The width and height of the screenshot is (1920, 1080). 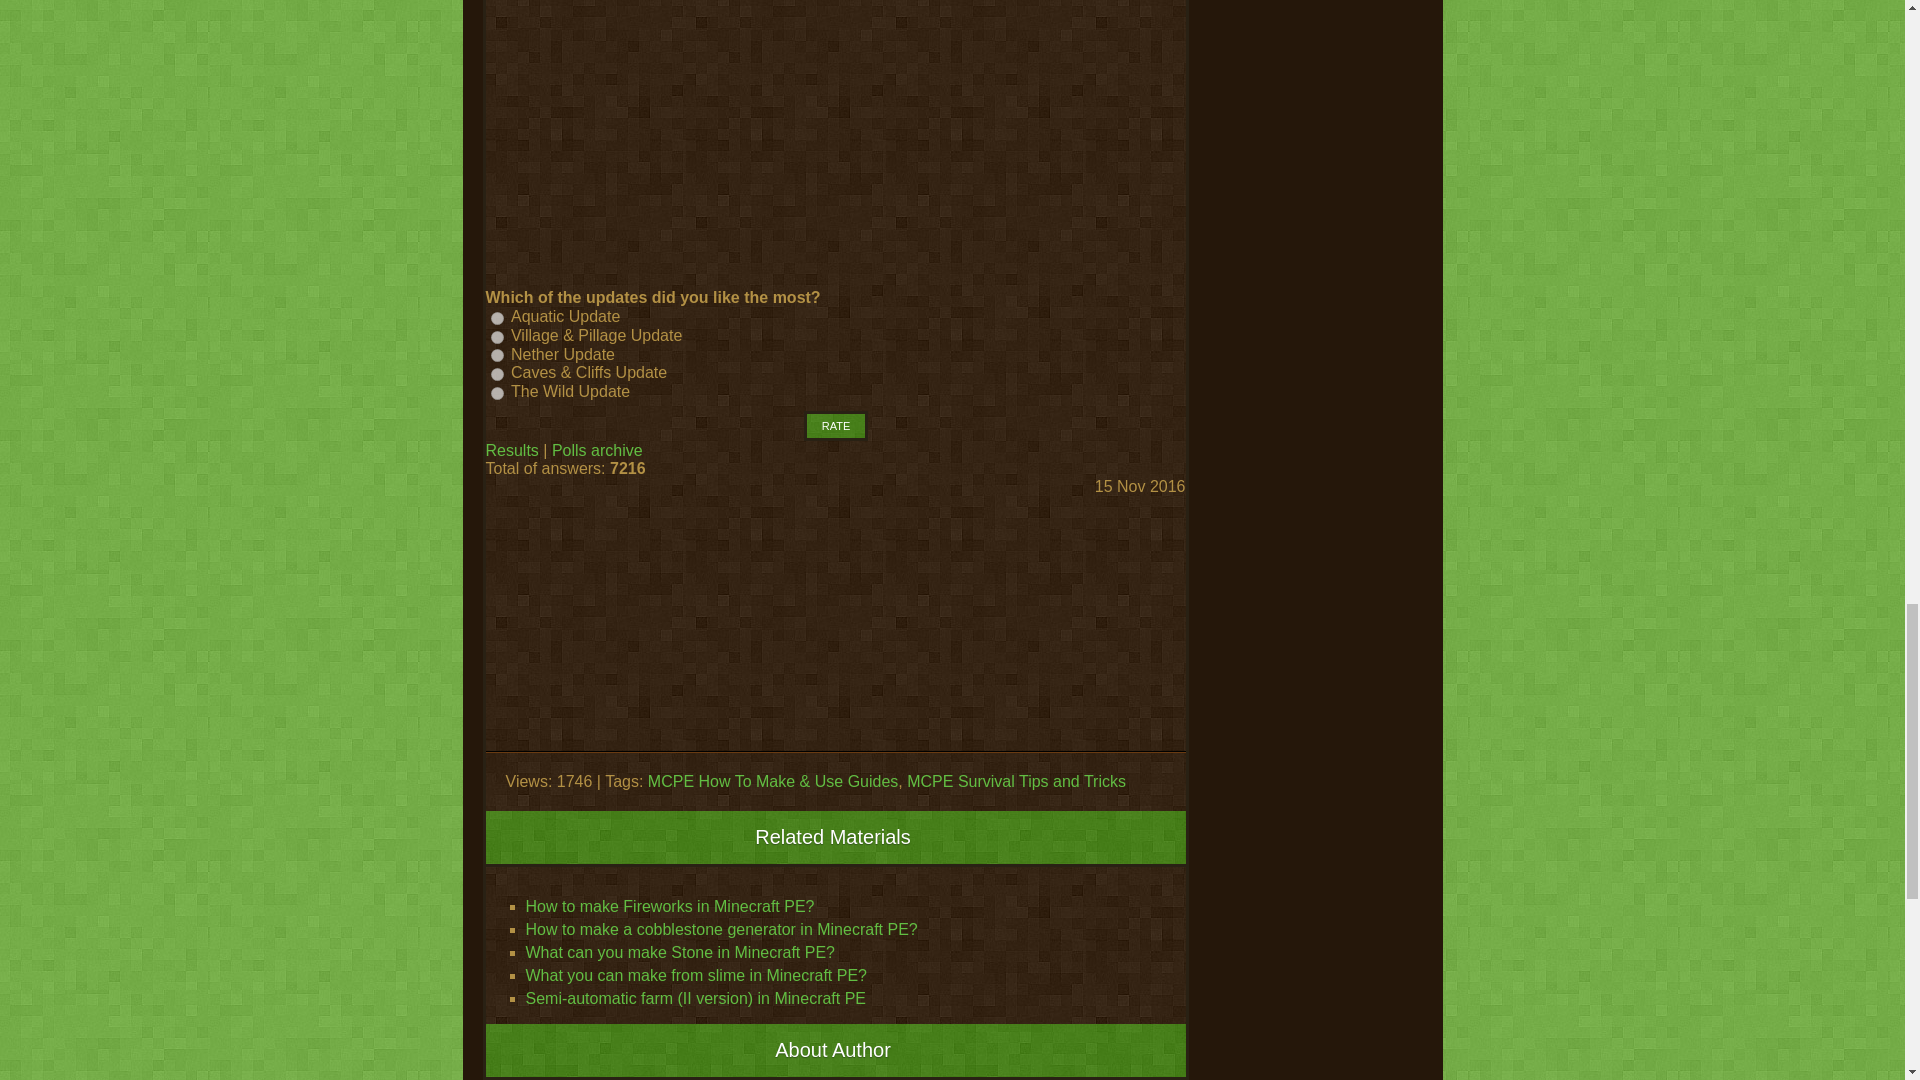 I want to click on How to make a cobblestone generator in Minecraft PE?, so click(x=722, y=930).